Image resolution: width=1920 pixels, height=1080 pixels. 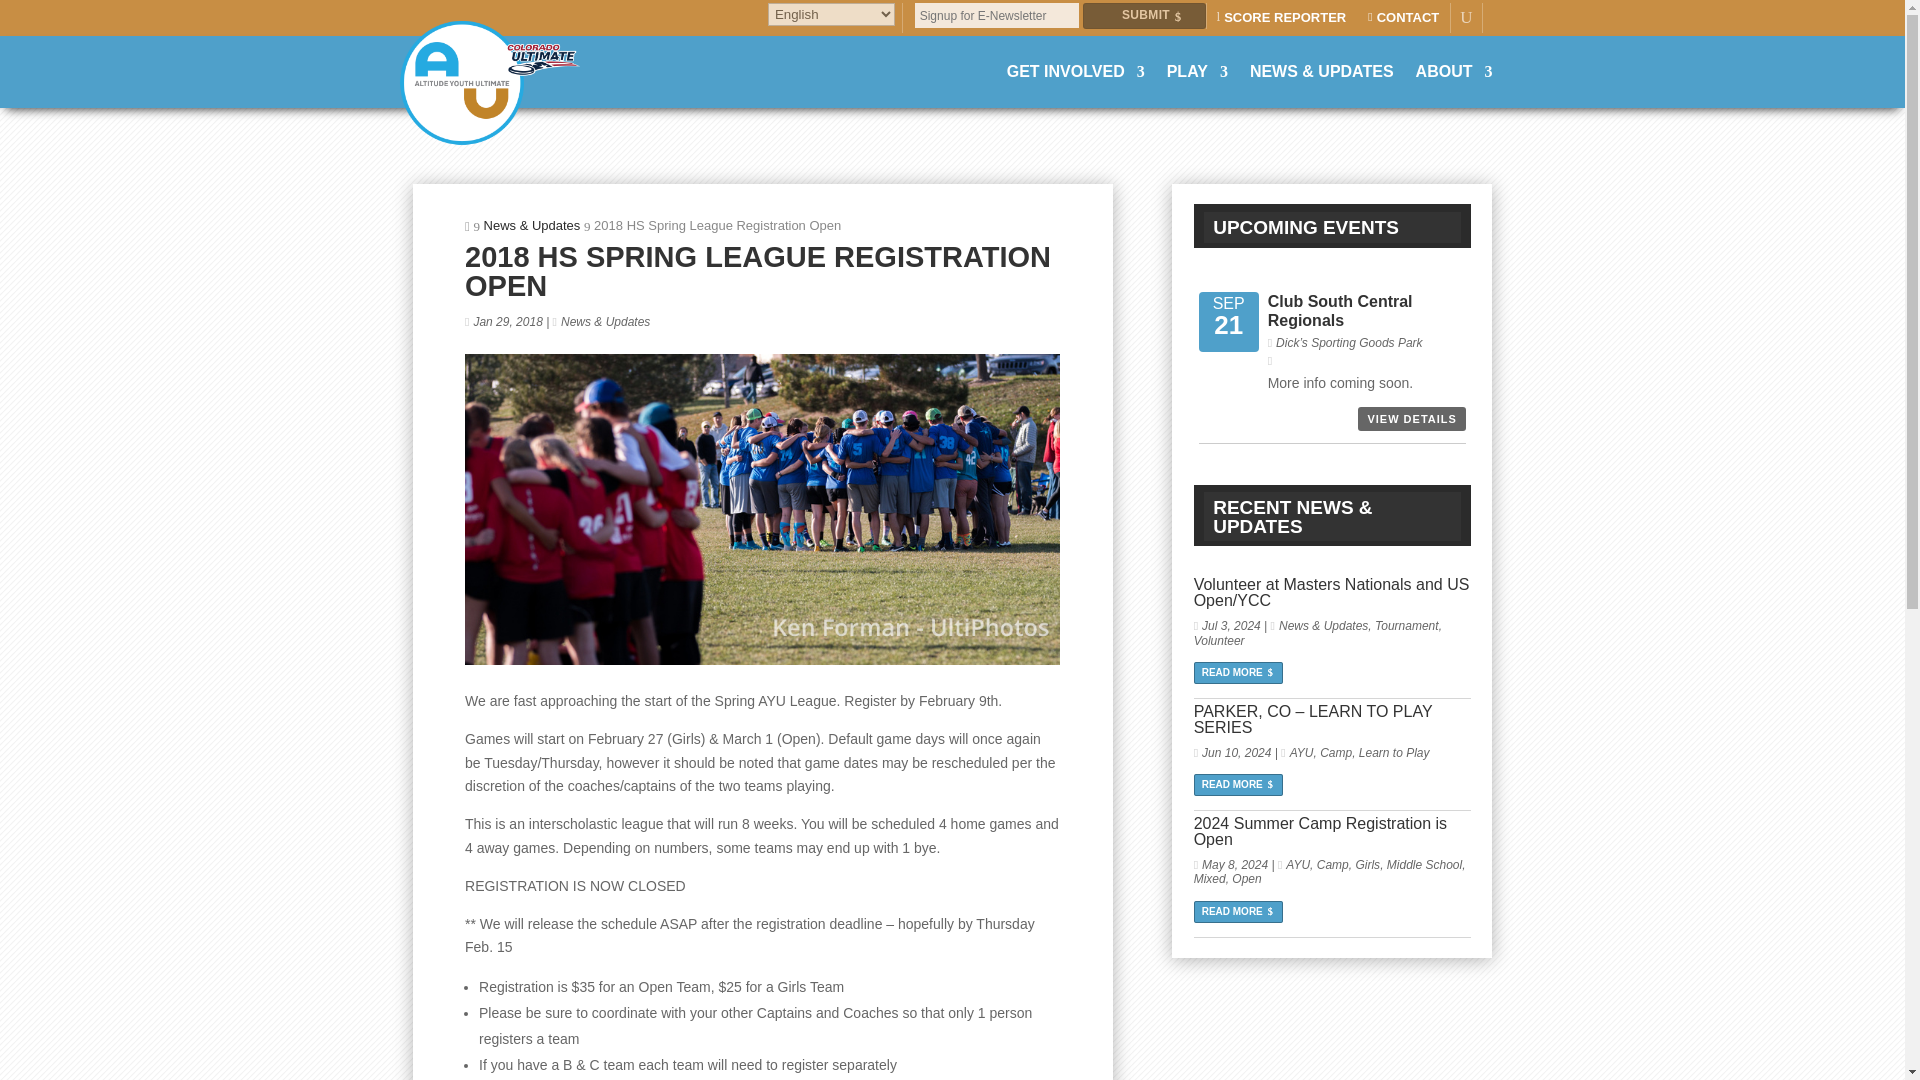 What do you see at coordinates (1198, 72) in the screenshot?
I see `PLAY` at bounding box center [1198, 72].